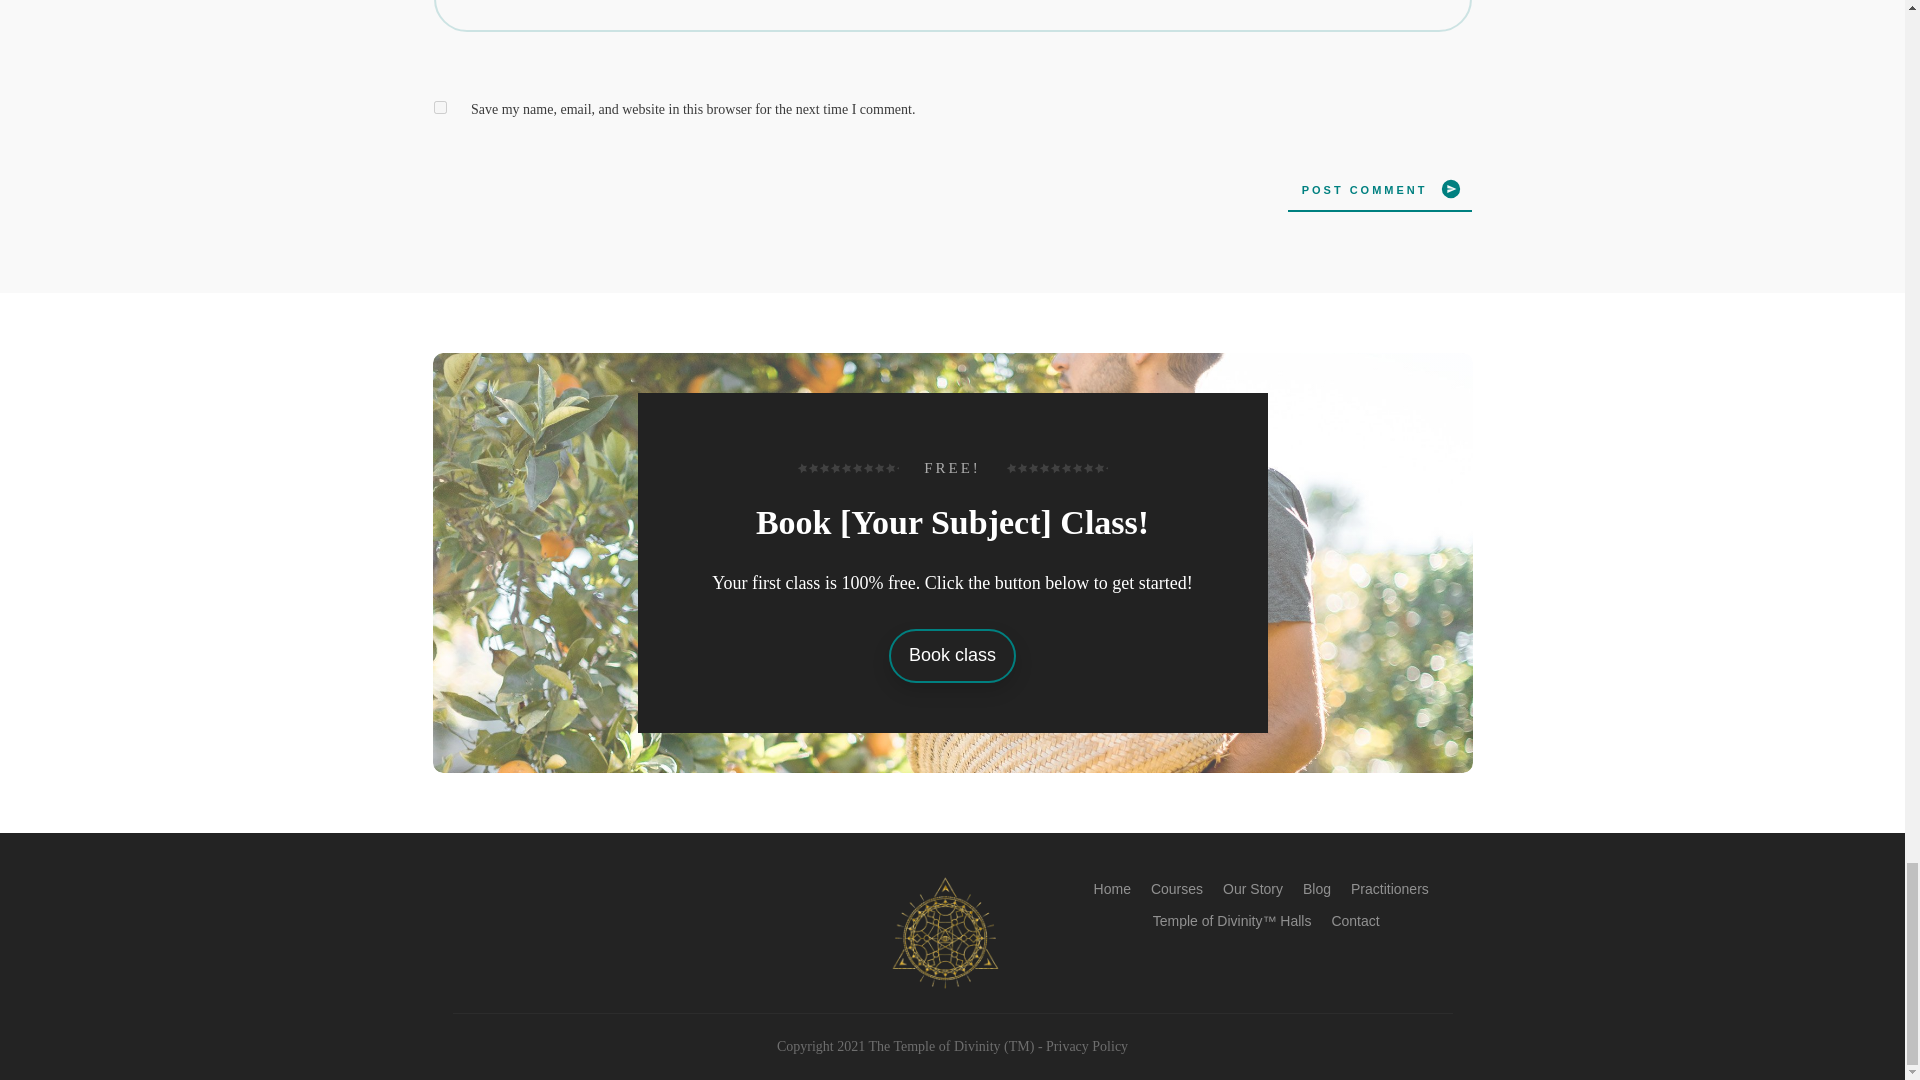  I want to click on Contact, so click(1354, 921).